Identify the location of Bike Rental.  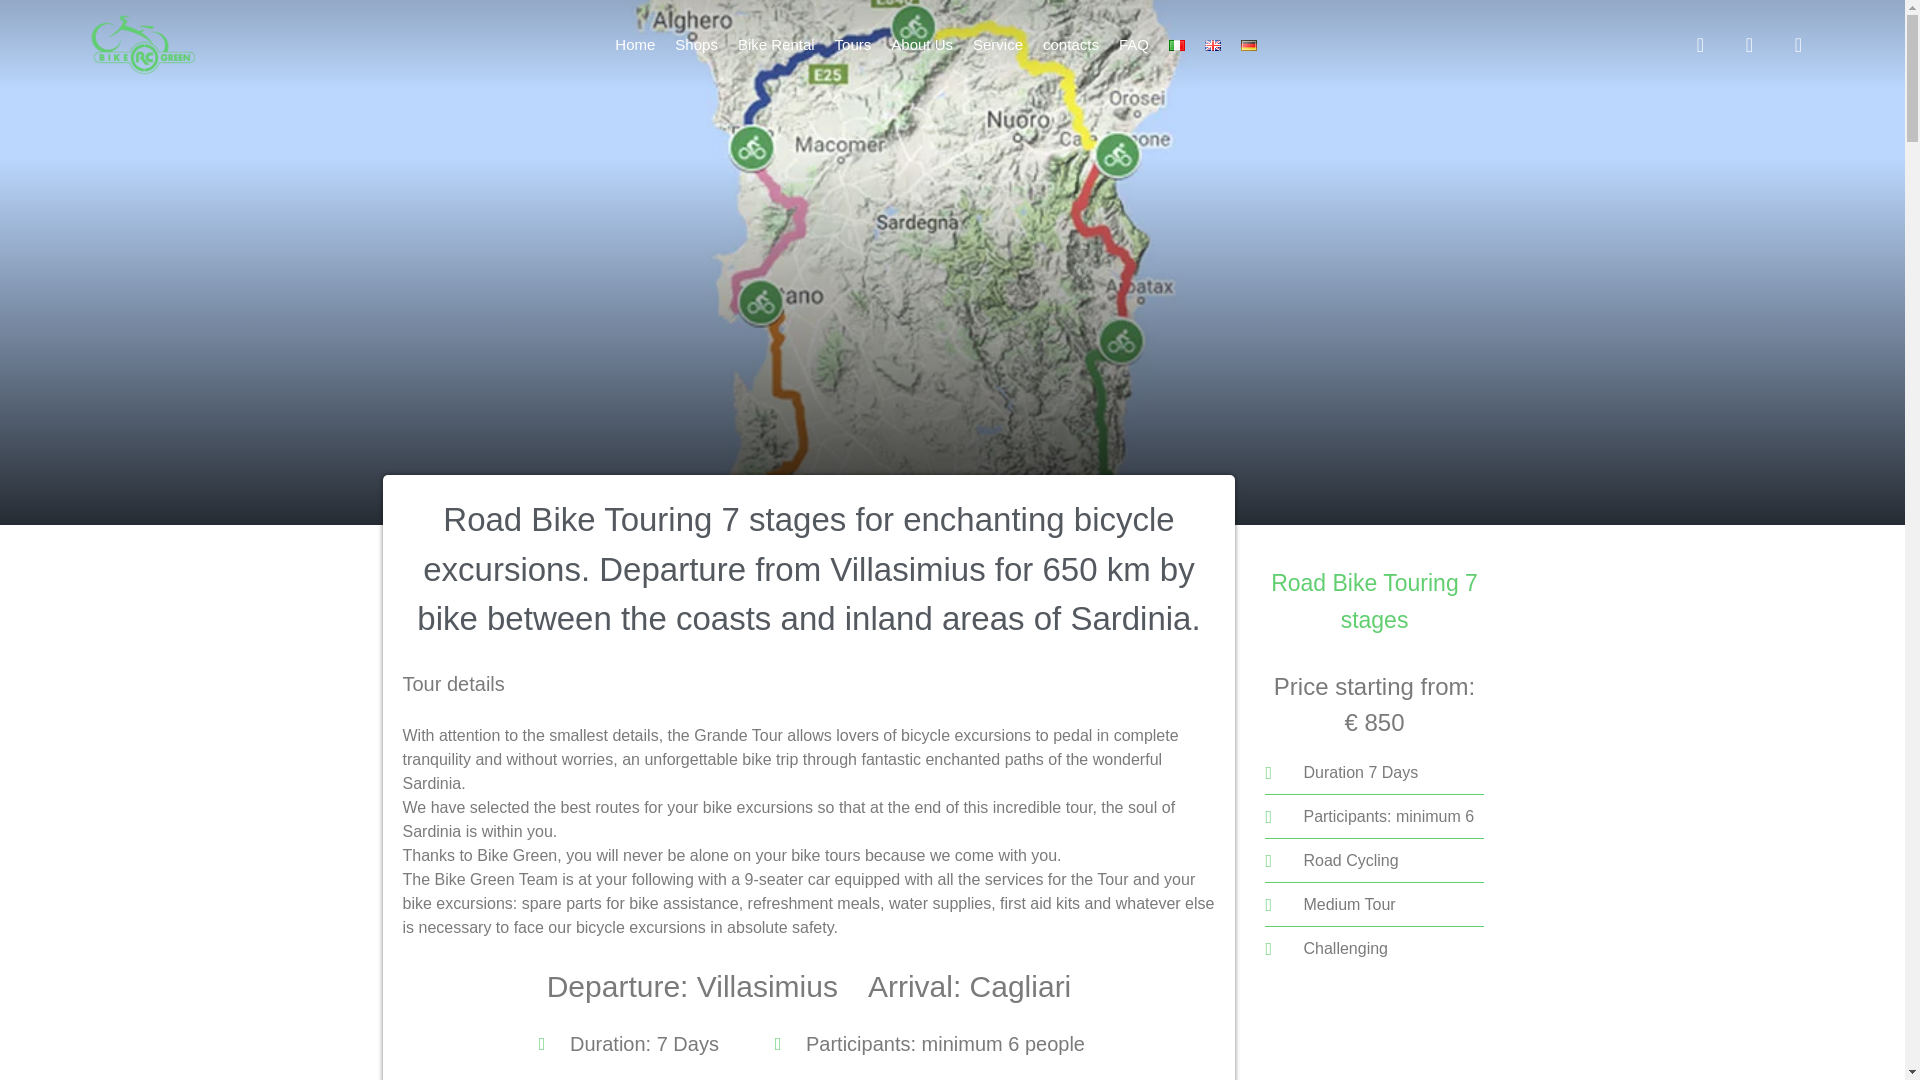
(776, 45).